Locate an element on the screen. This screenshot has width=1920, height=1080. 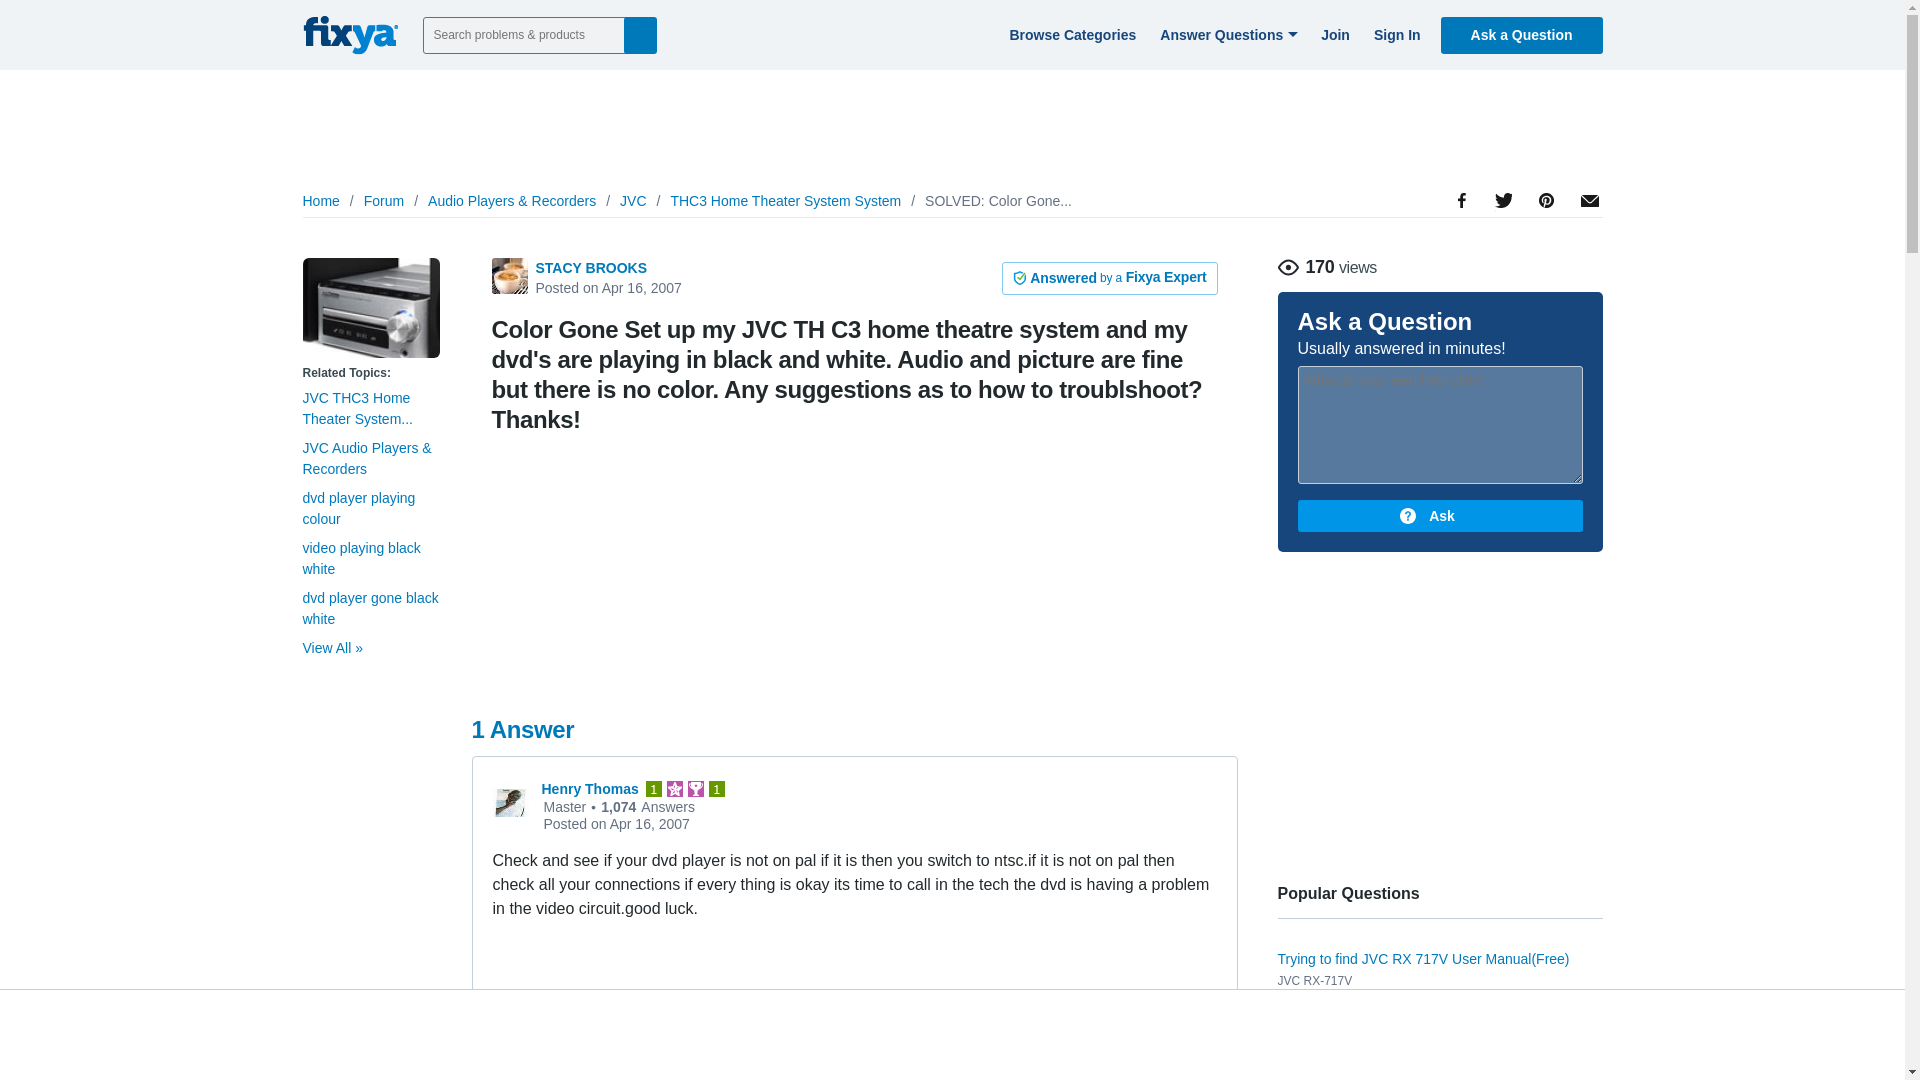
JVC THC3 Home Theater System... is located at coordinates (356, 408).